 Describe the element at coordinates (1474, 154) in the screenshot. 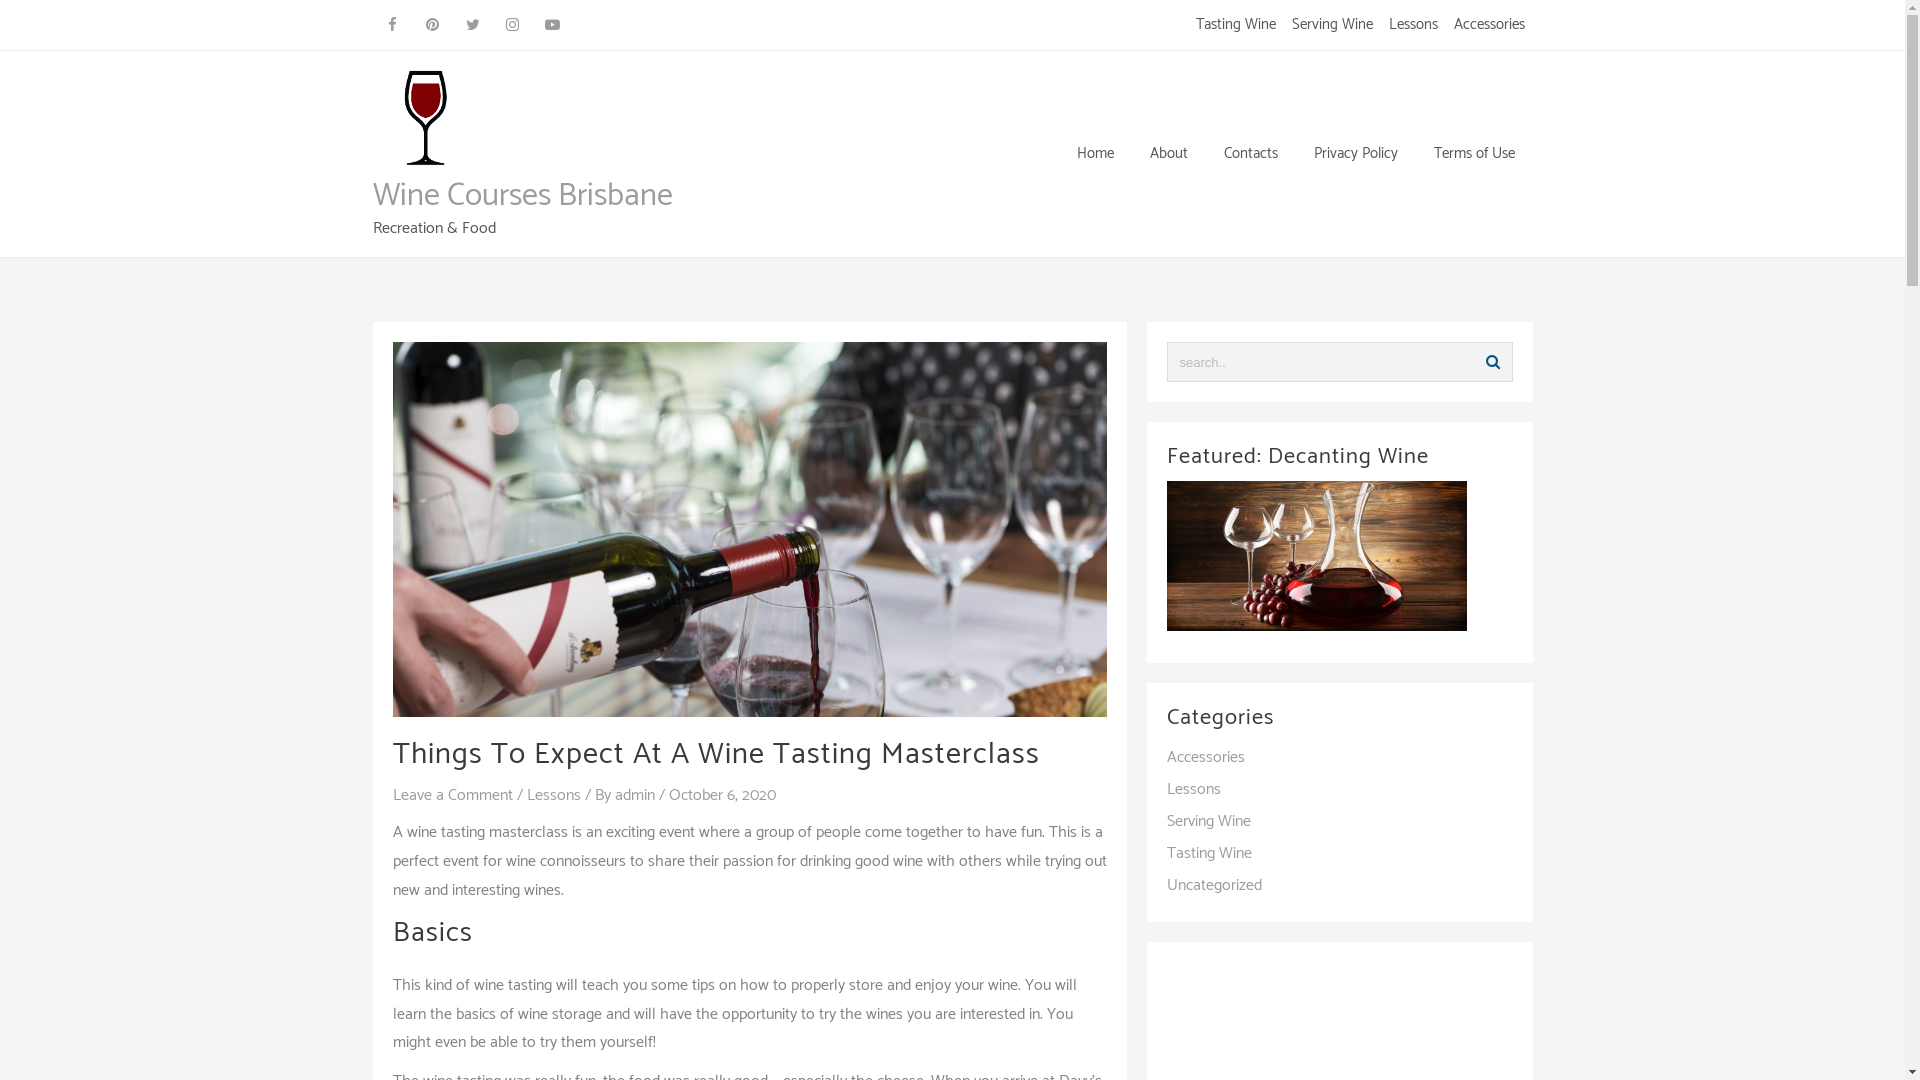

I see `Terms of Use` at that location.